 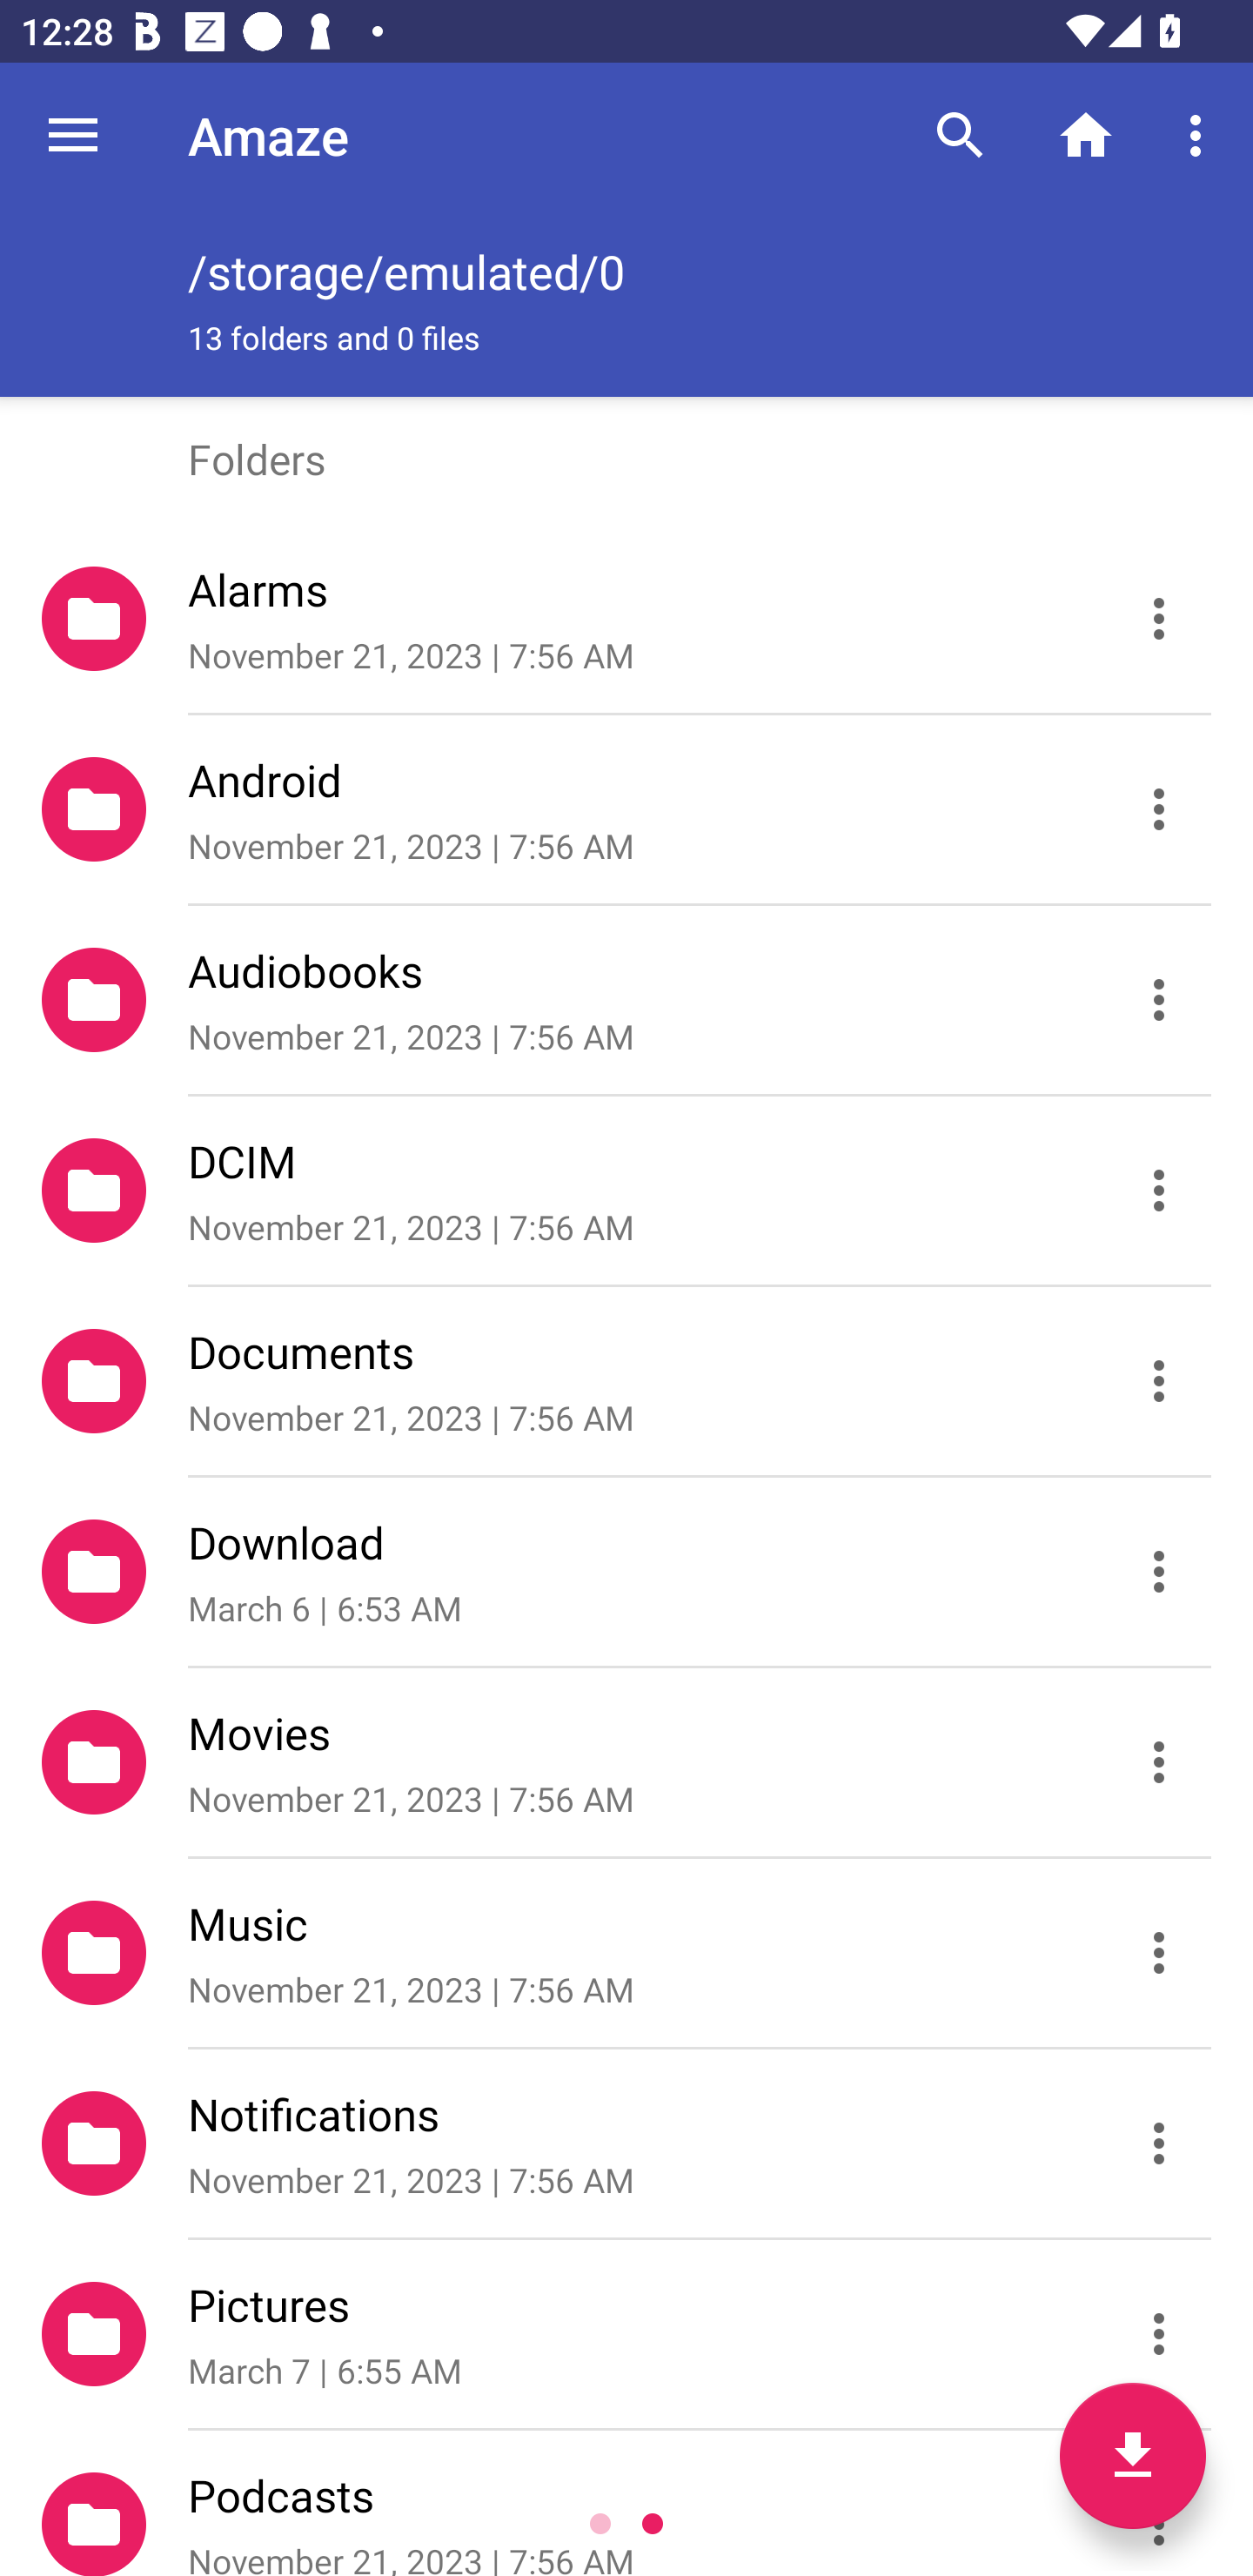 What do you see at coordinates (961, 134) in the screenshot?
I see `Search` at bounding box center [961, 134].